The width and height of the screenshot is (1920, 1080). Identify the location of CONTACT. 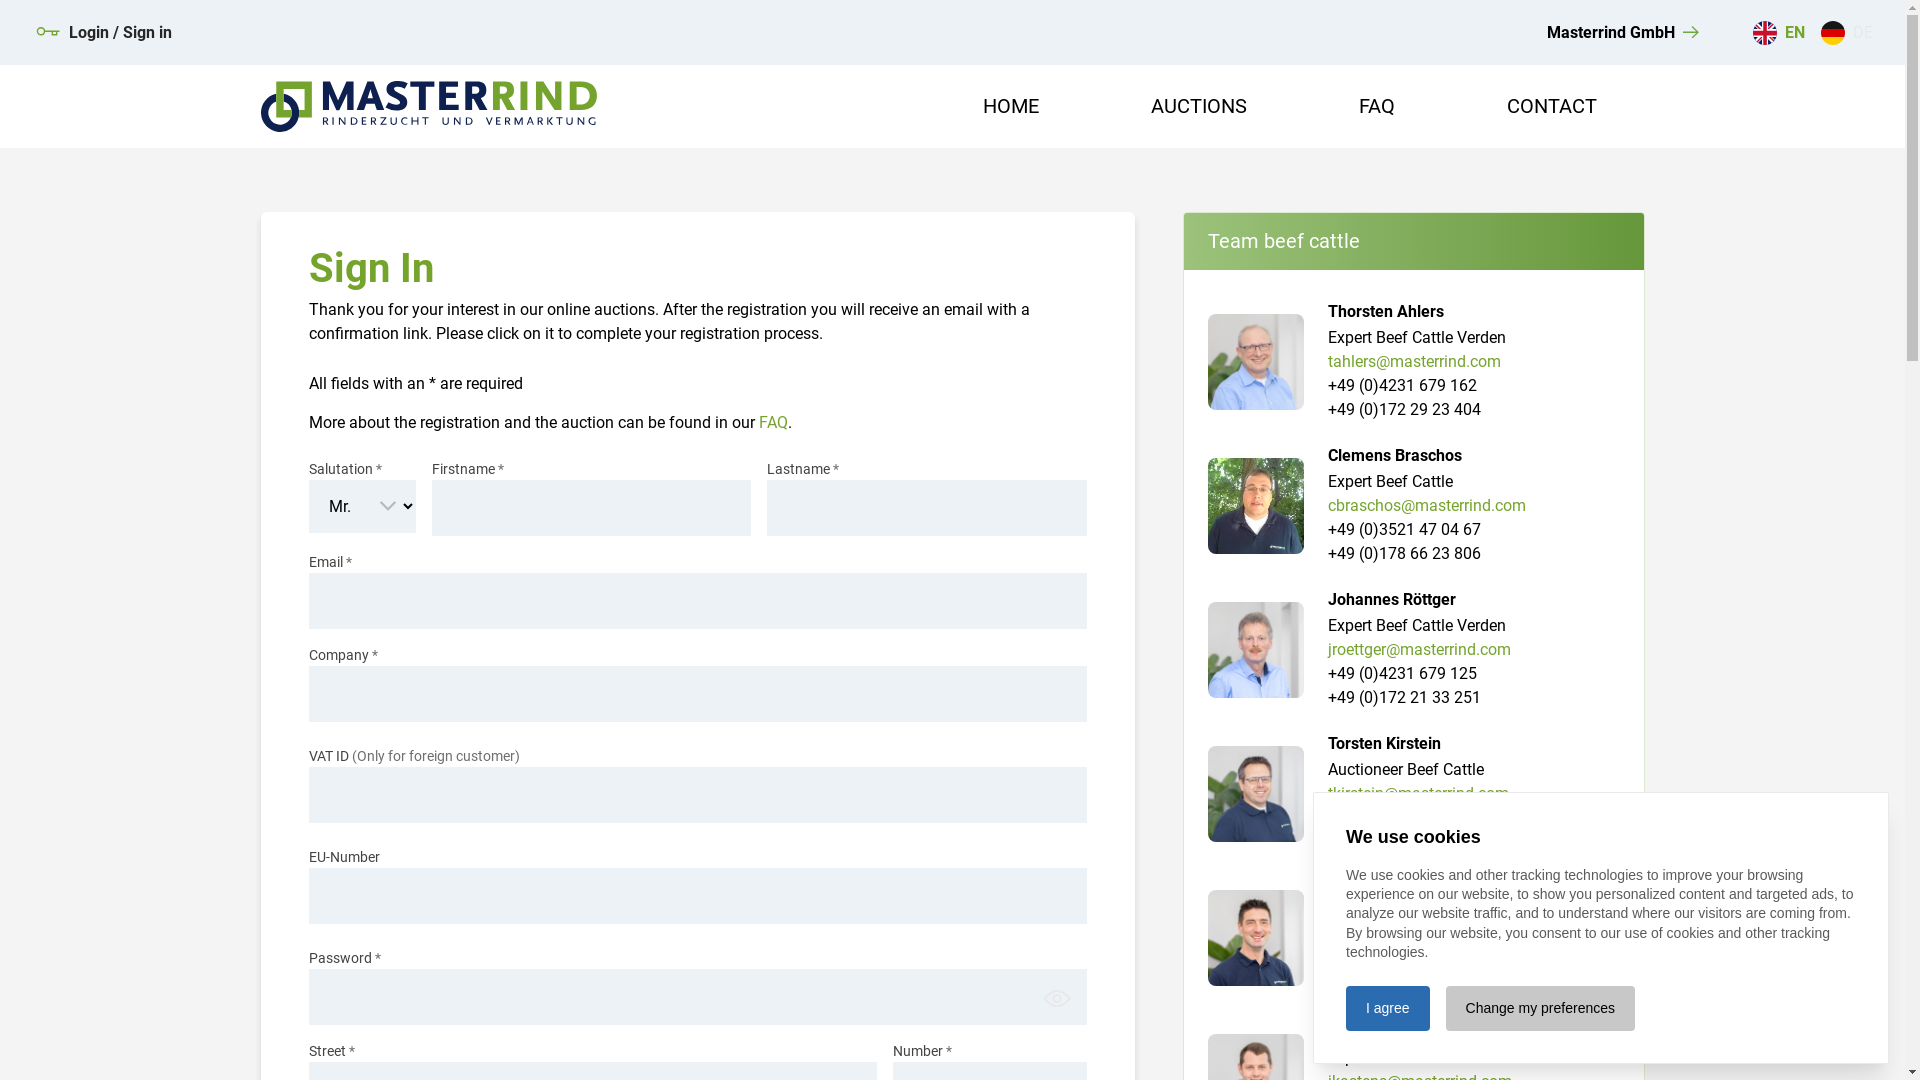
(1551, 106).